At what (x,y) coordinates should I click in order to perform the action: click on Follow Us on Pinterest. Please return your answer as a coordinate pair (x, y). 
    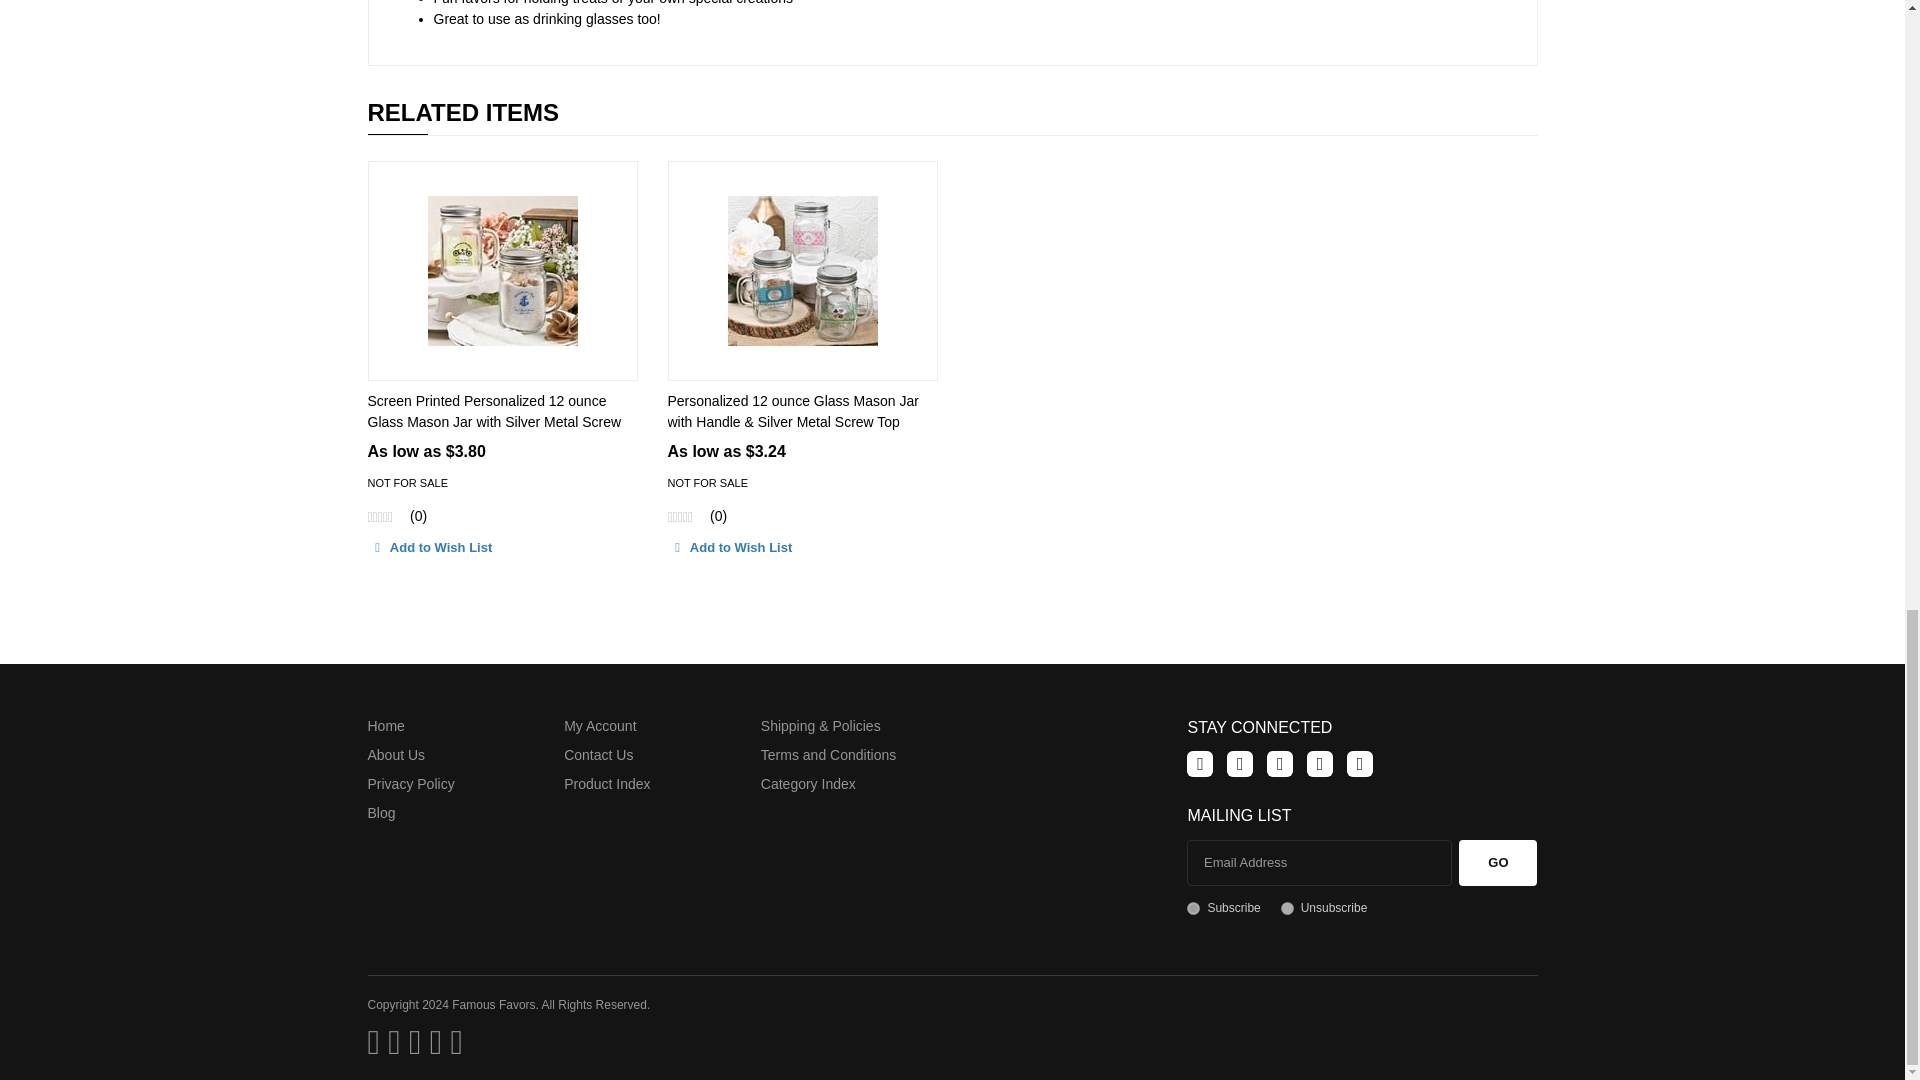
    Looking at the image, I should click on (1320, 763).